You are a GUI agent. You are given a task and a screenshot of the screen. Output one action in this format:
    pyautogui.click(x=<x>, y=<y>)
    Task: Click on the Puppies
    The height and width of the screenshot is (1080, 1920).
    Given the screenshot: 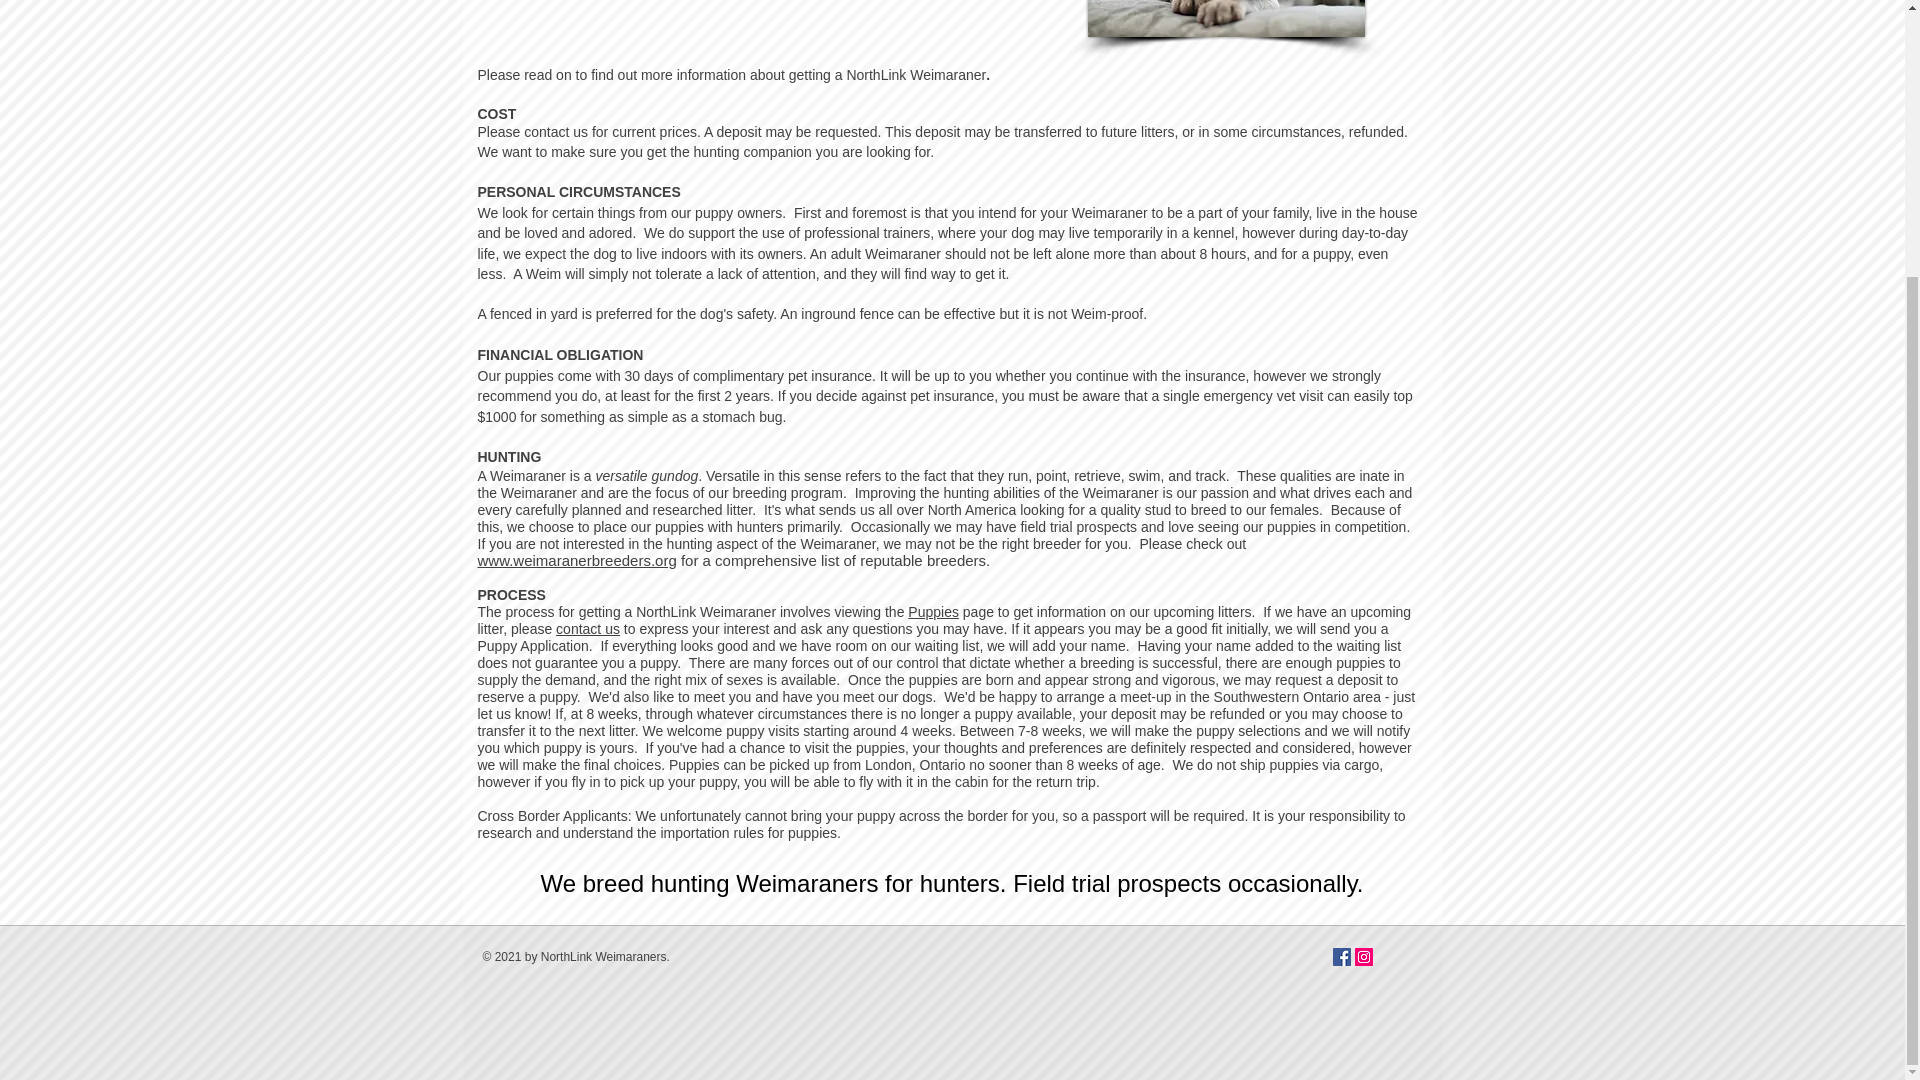 What is the action you would take?
    pyautogui.click(x=933, y=611)
    